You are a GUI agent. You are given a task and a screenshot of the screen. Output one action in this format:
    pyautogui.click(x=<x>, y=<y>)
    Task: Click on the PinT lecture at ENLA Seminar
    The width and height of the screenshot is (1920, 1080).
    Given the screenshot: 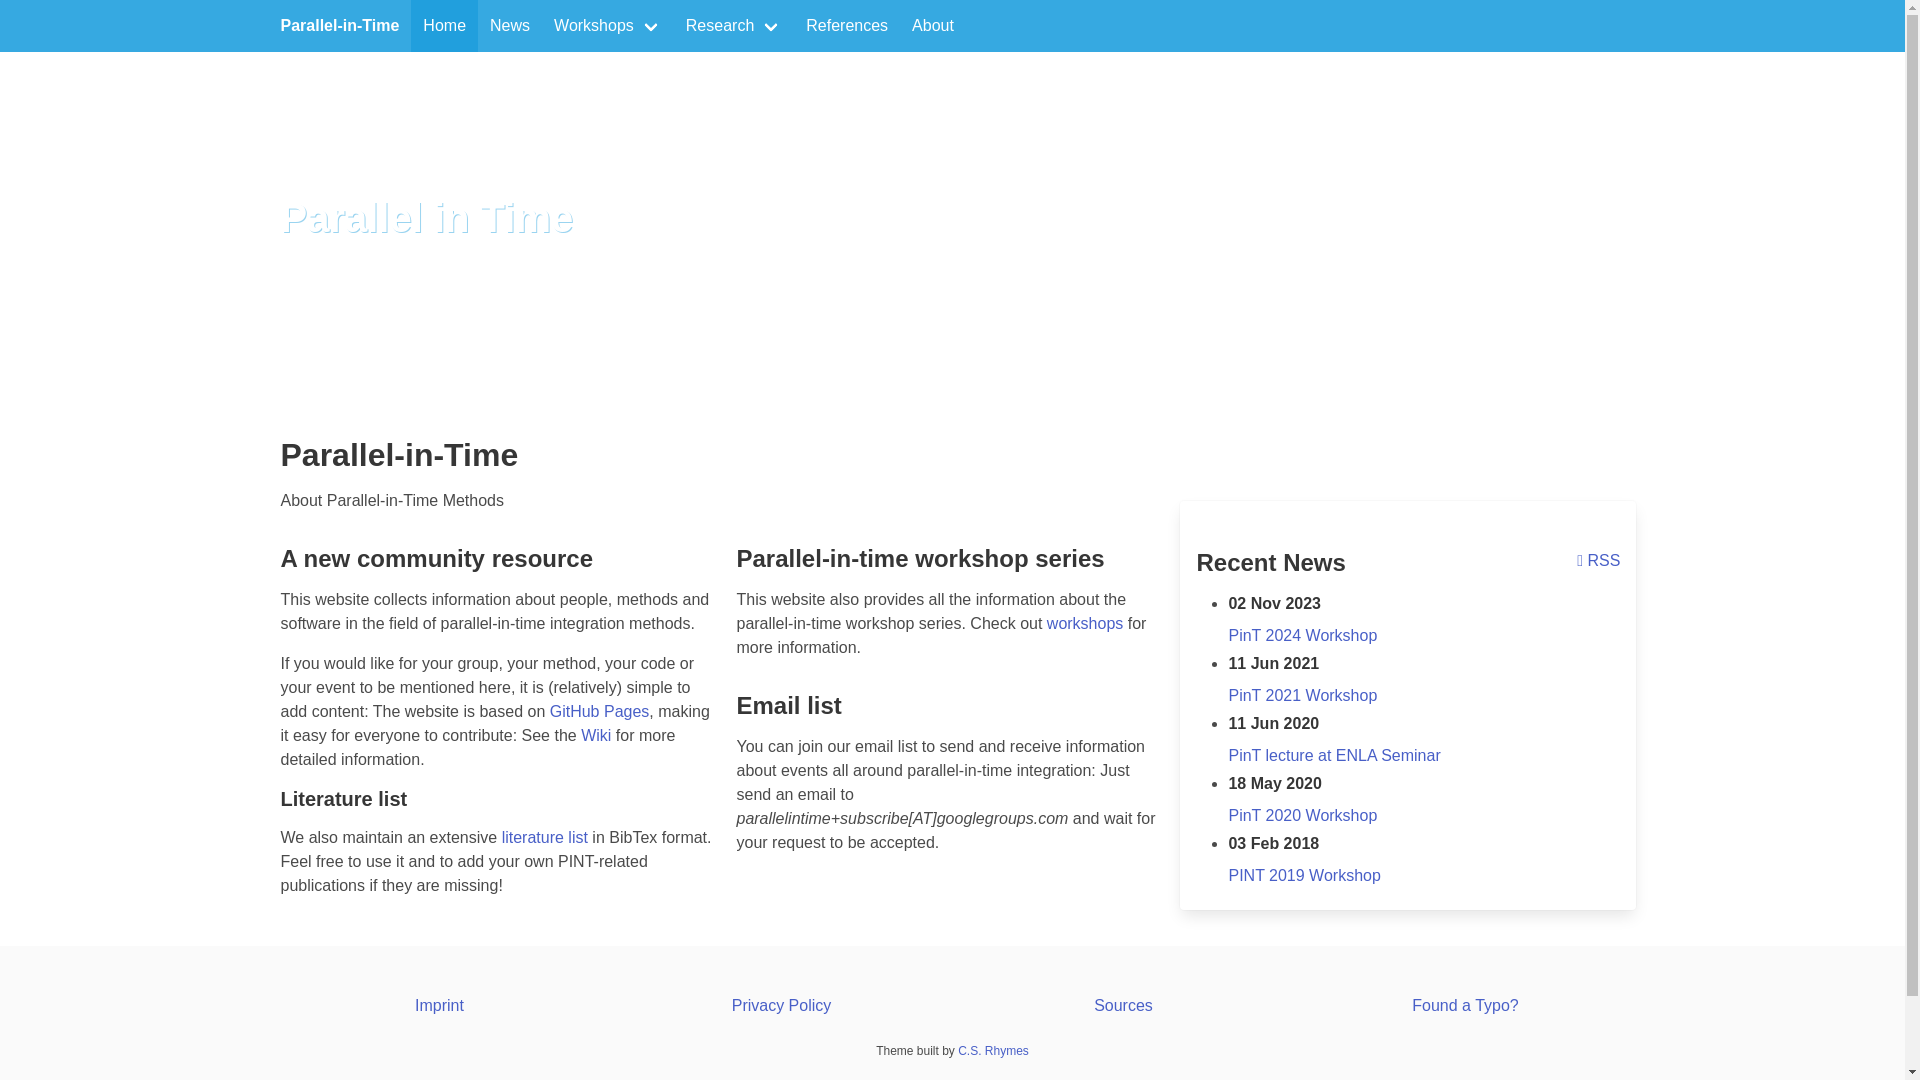 What is the action you would take?
    pyautogui.click(x=1334, y=755)
    